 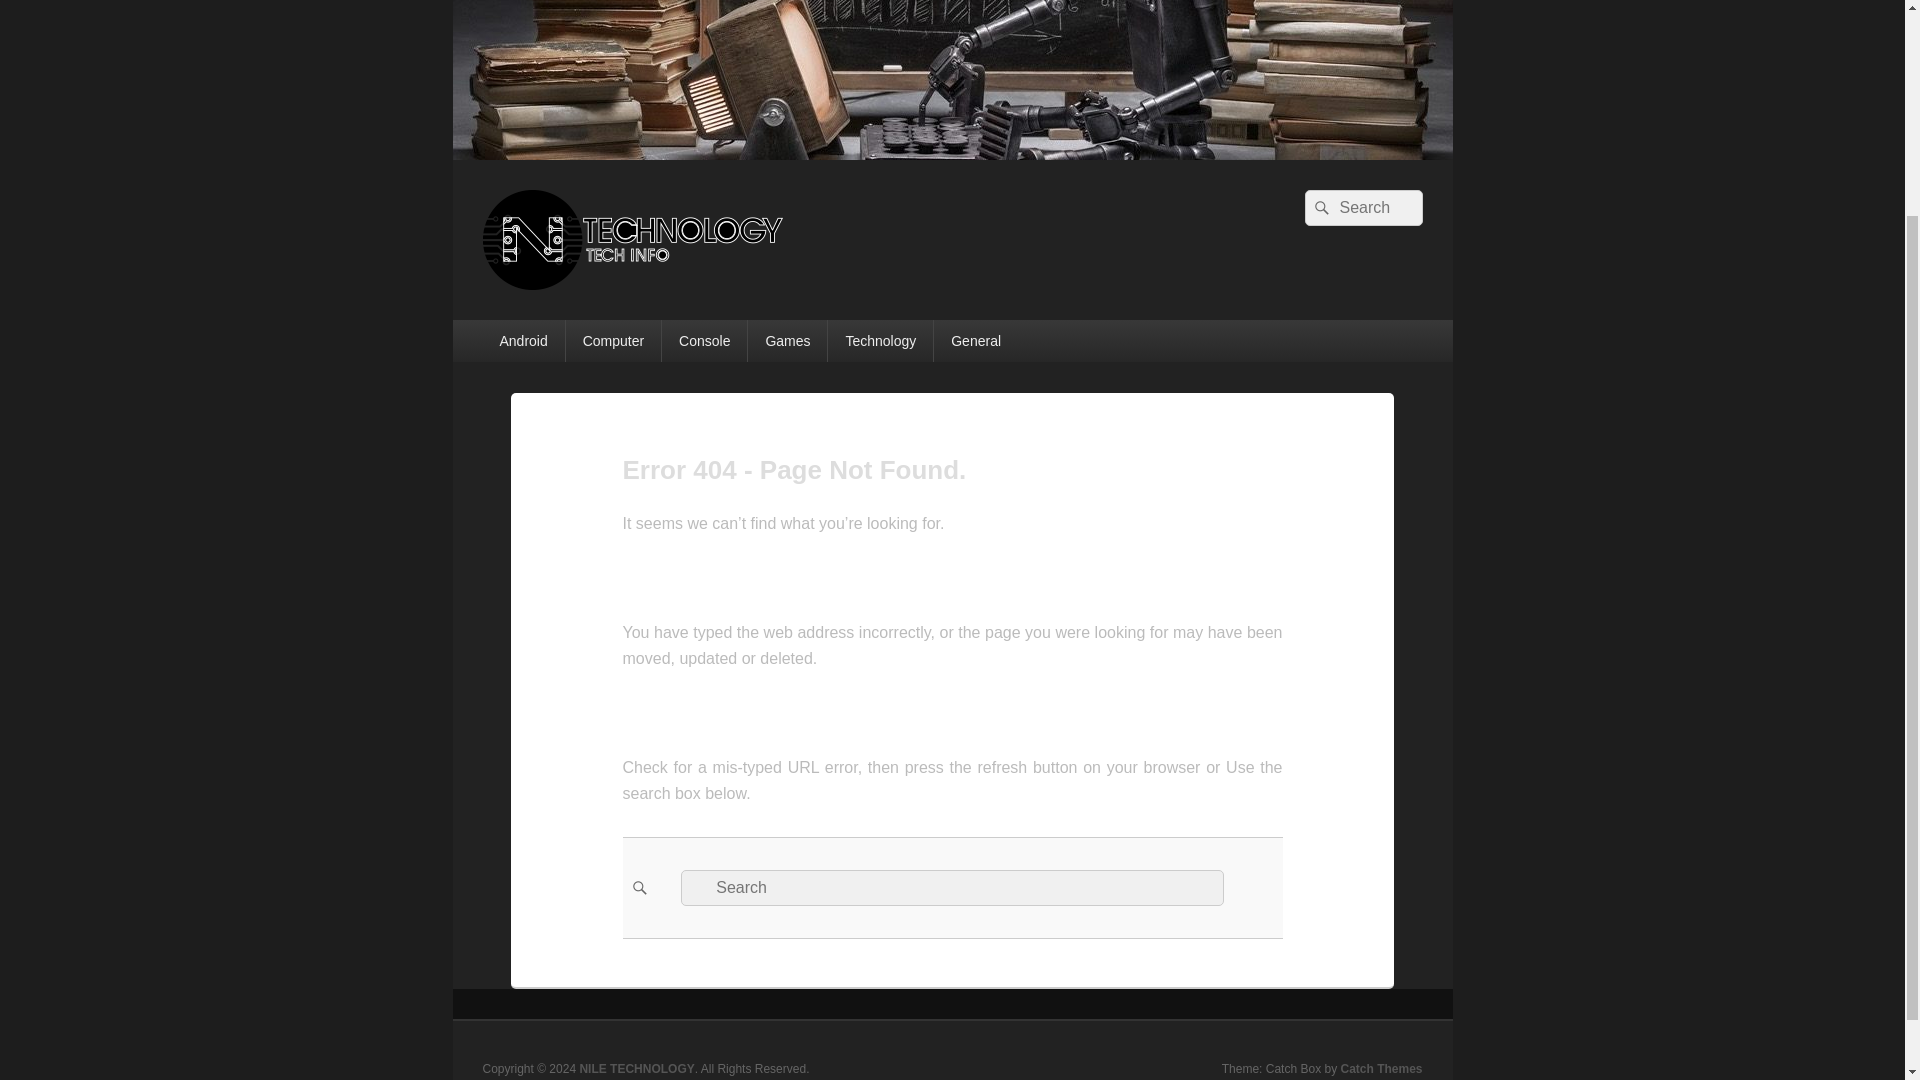 I want to click on Console, so click(x=704, y=340).